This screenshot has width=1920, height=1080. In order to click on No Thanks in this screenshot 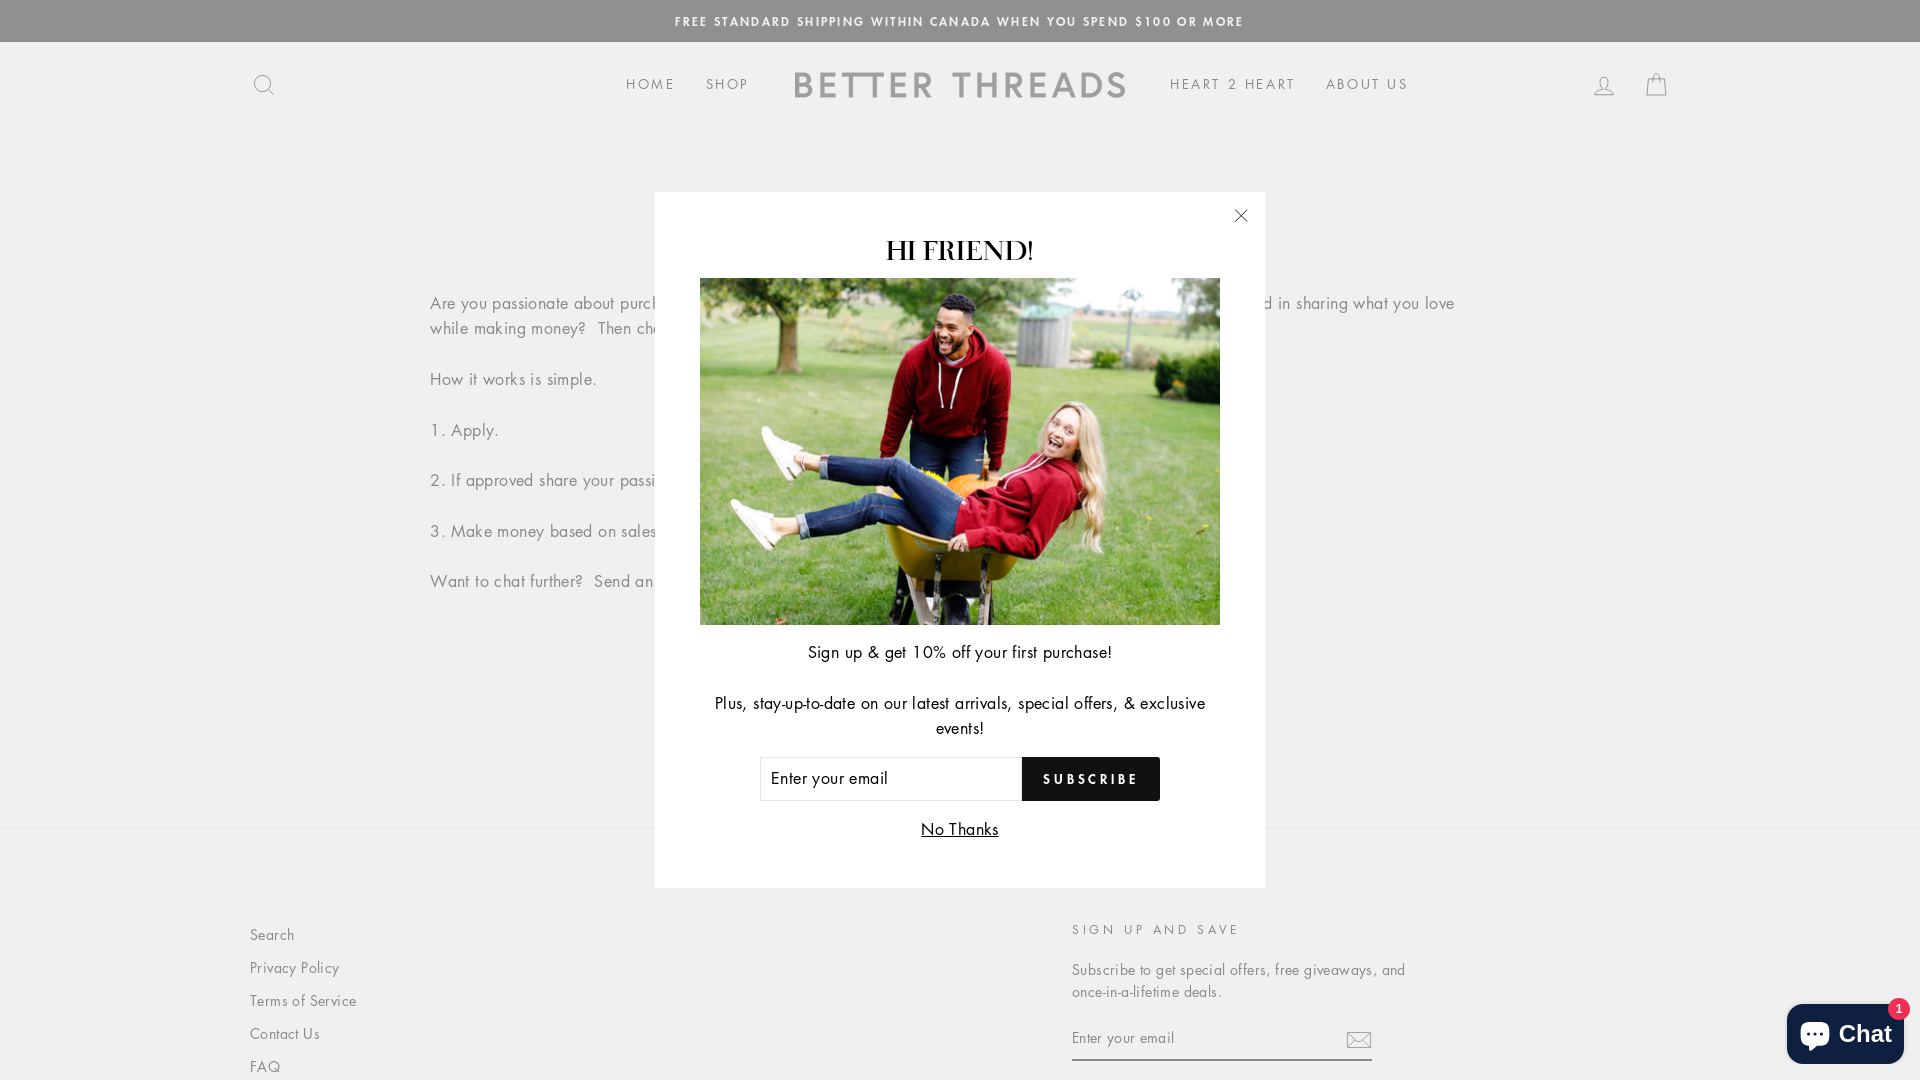, I will do `click(960, 830)`.